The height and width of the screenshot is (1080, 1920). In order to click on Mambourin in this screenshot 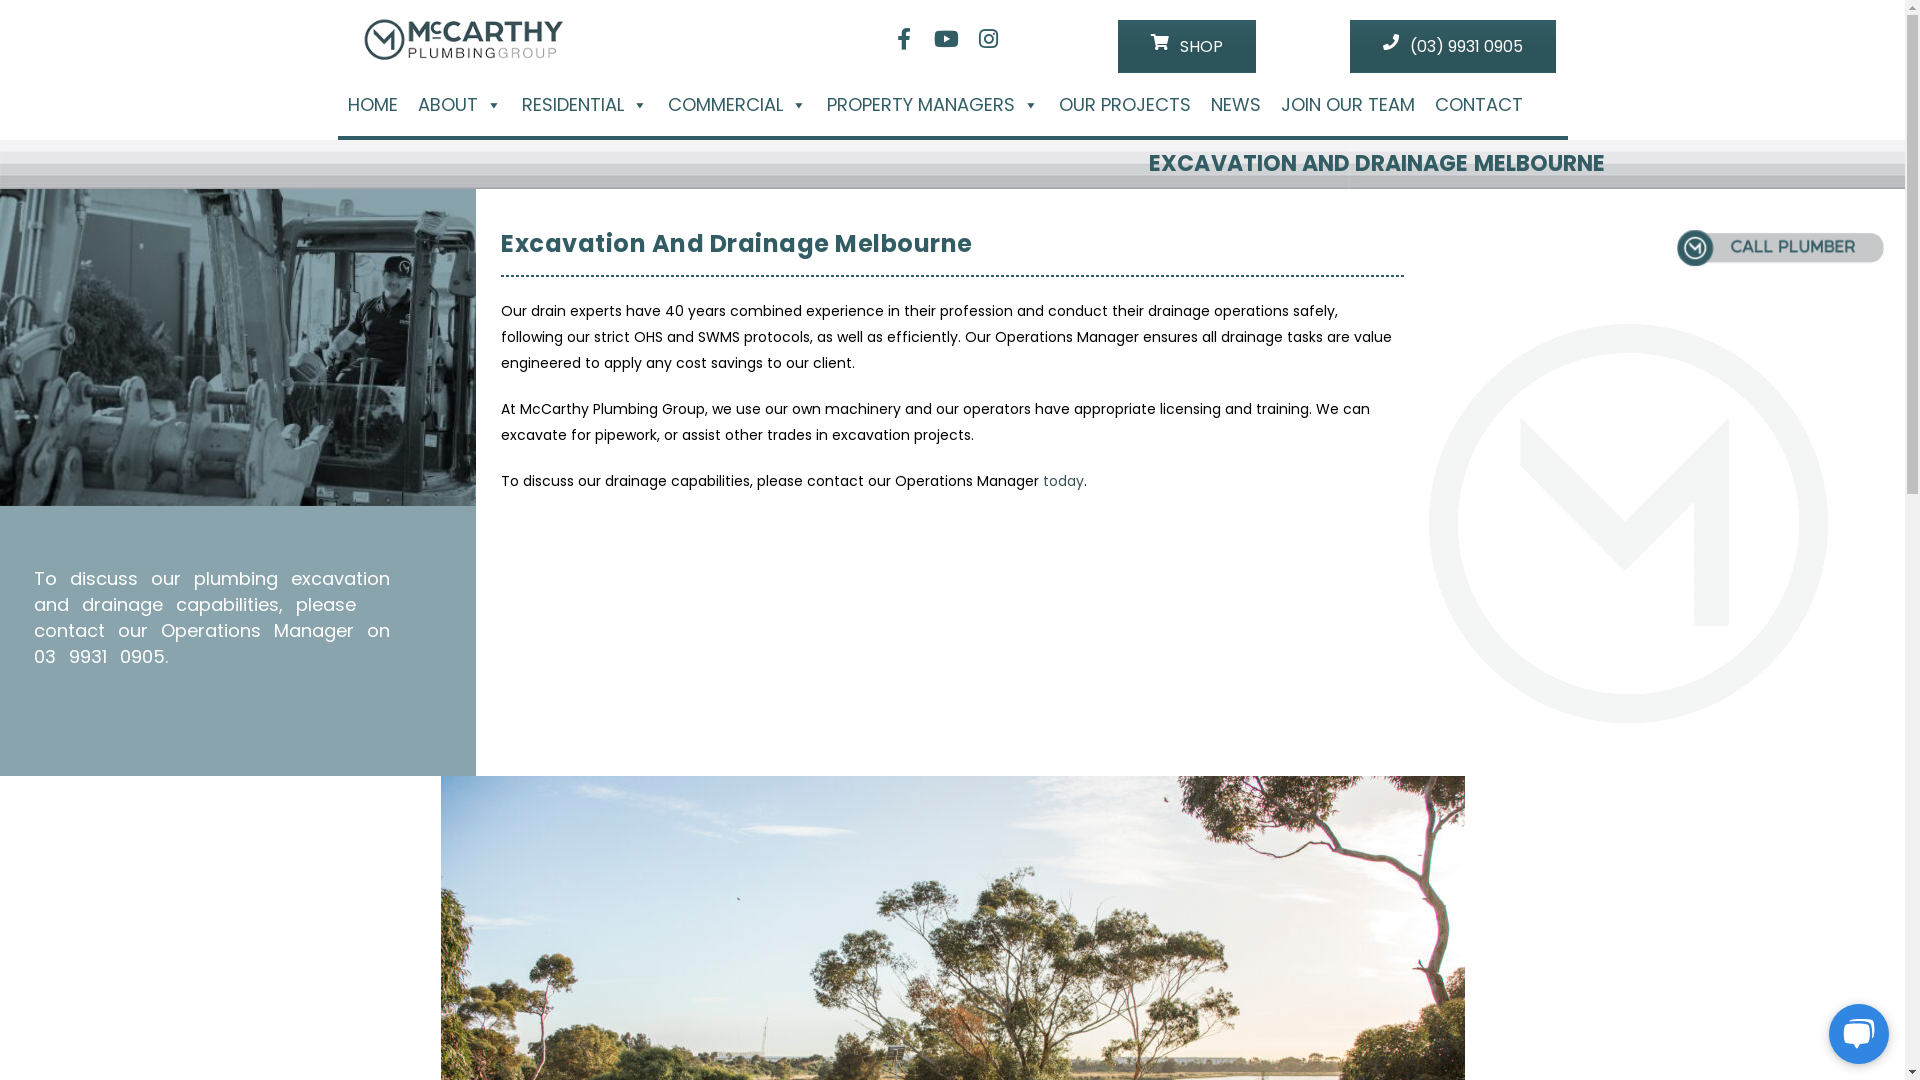, I will do `click(1554, 536)`.